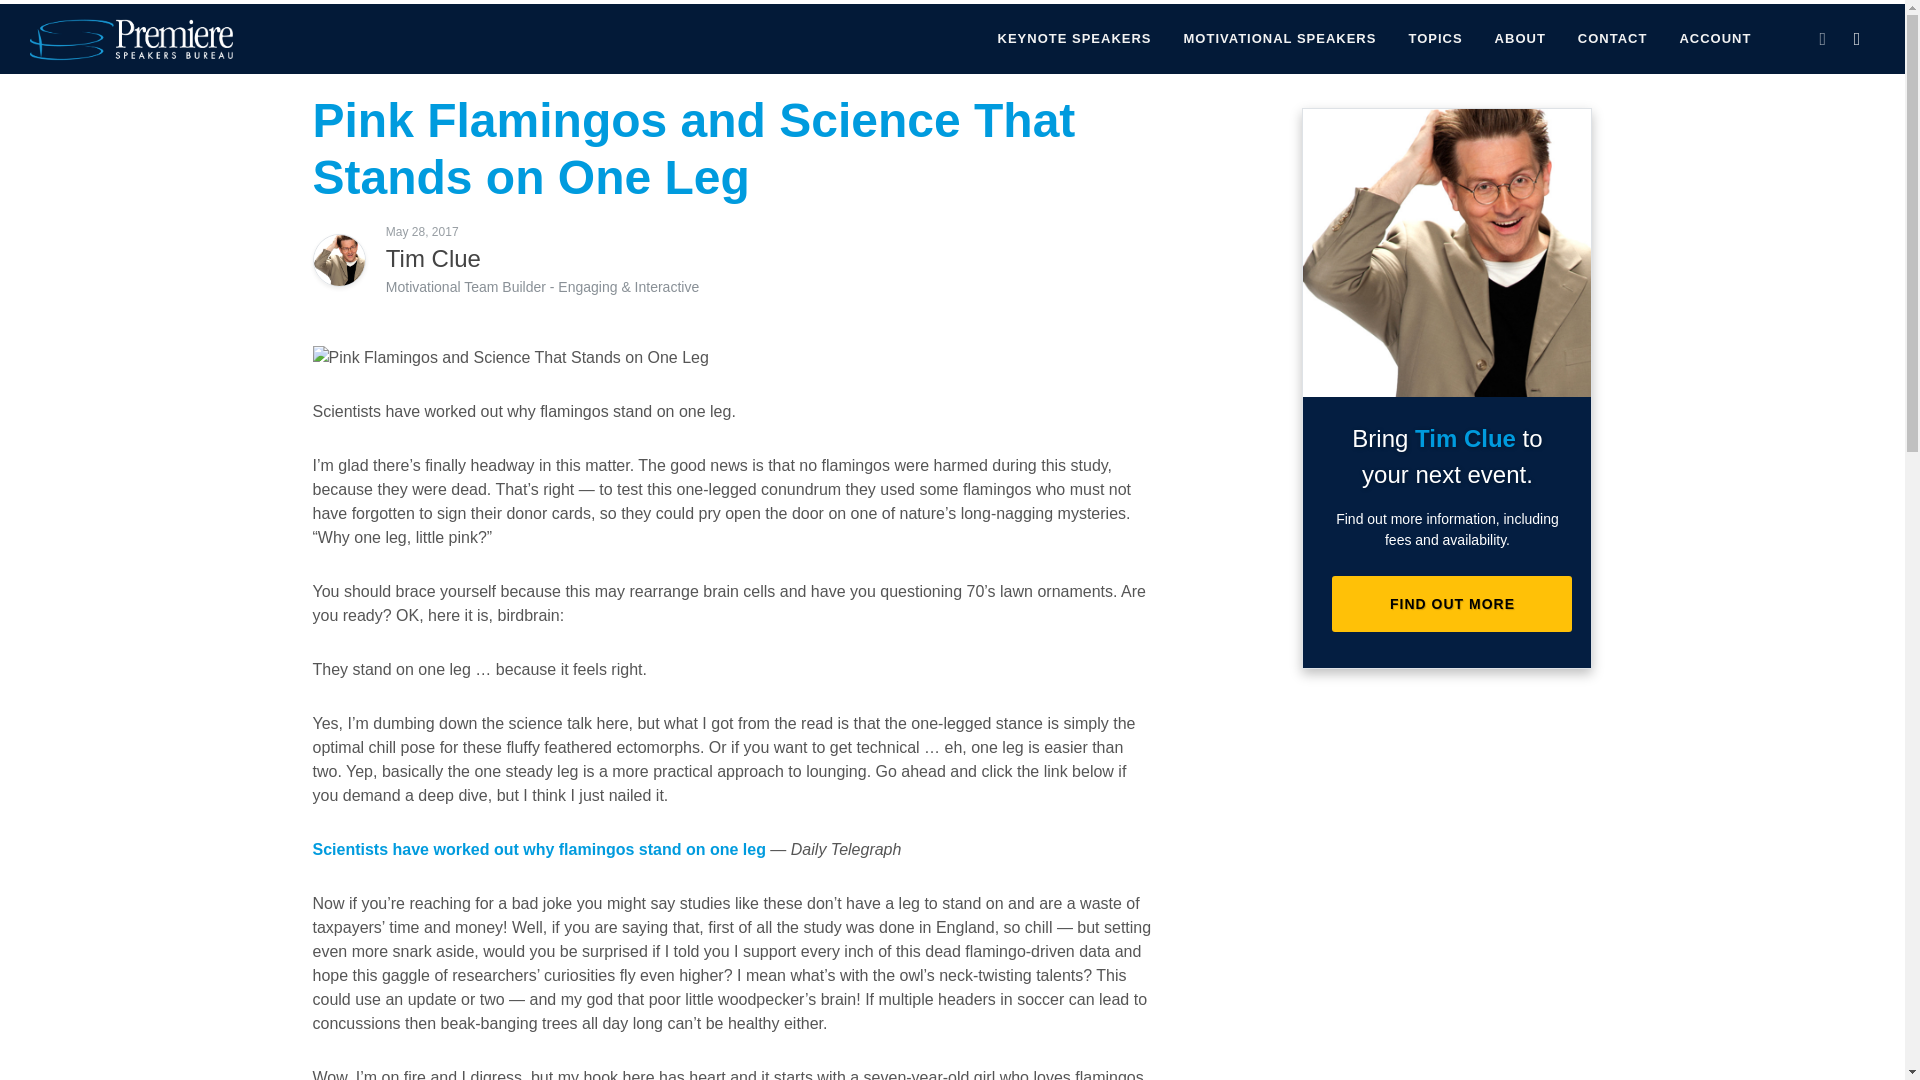 The height and width of the screenshot is (1080, 1920). What do you see at coordinates (1612, 39) in the screenshot?
I see `CONTACT` at bounding box center [1612, 39].